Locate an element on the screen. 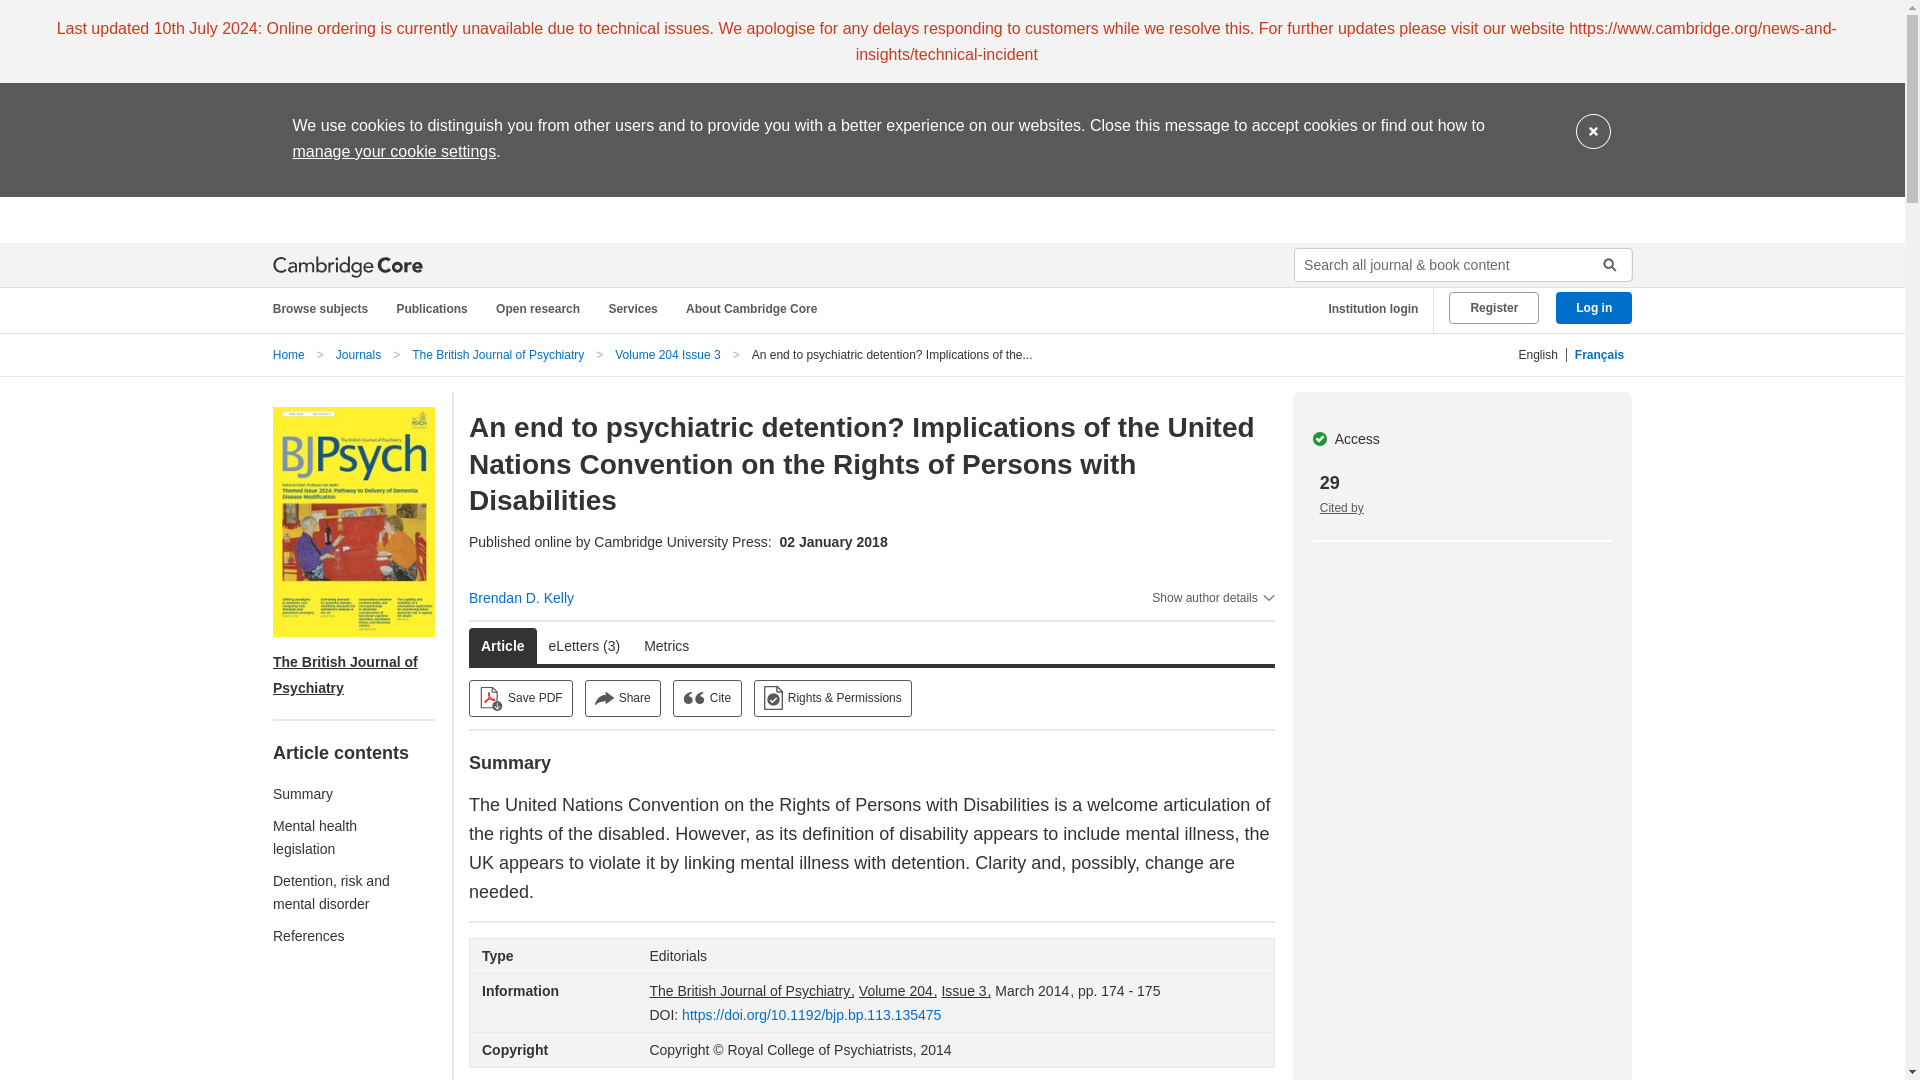 The width and height of the screenshot is (1920, 1080). Submit search is located at coordinates (1602, 264).